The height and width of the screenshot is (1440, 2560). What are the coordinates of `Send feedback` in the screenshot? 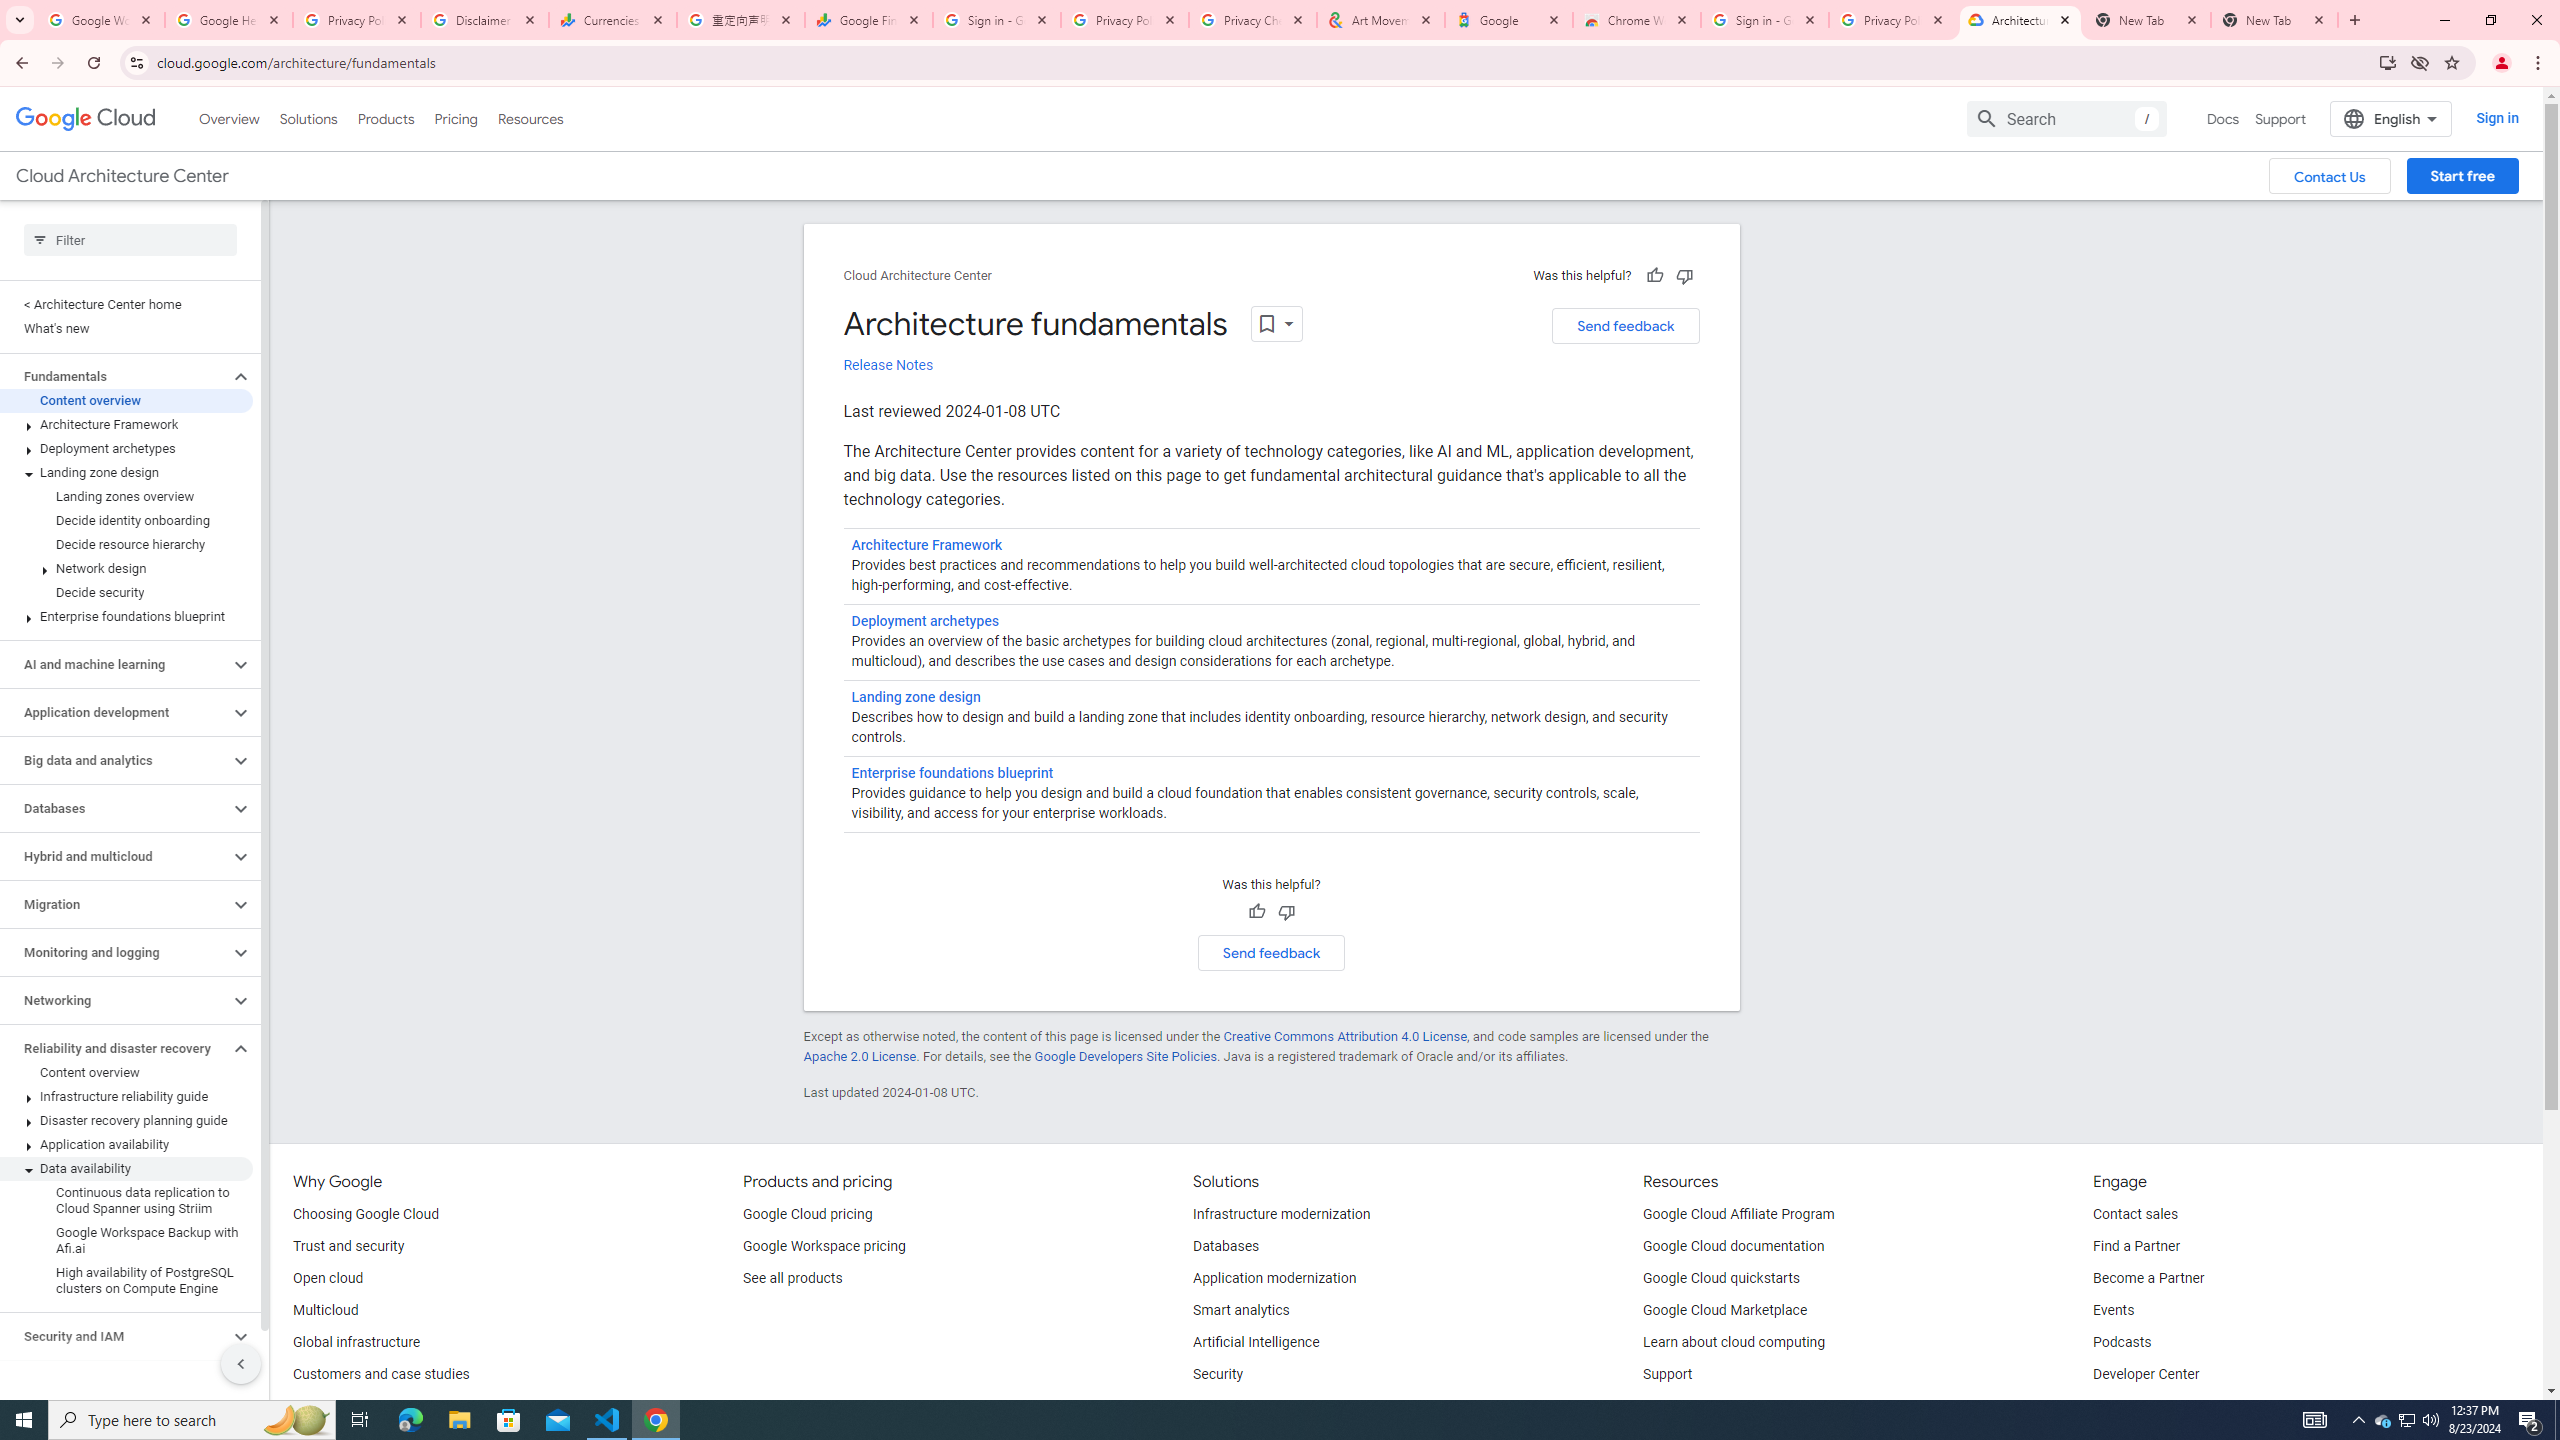 It's located at (1272, 952).